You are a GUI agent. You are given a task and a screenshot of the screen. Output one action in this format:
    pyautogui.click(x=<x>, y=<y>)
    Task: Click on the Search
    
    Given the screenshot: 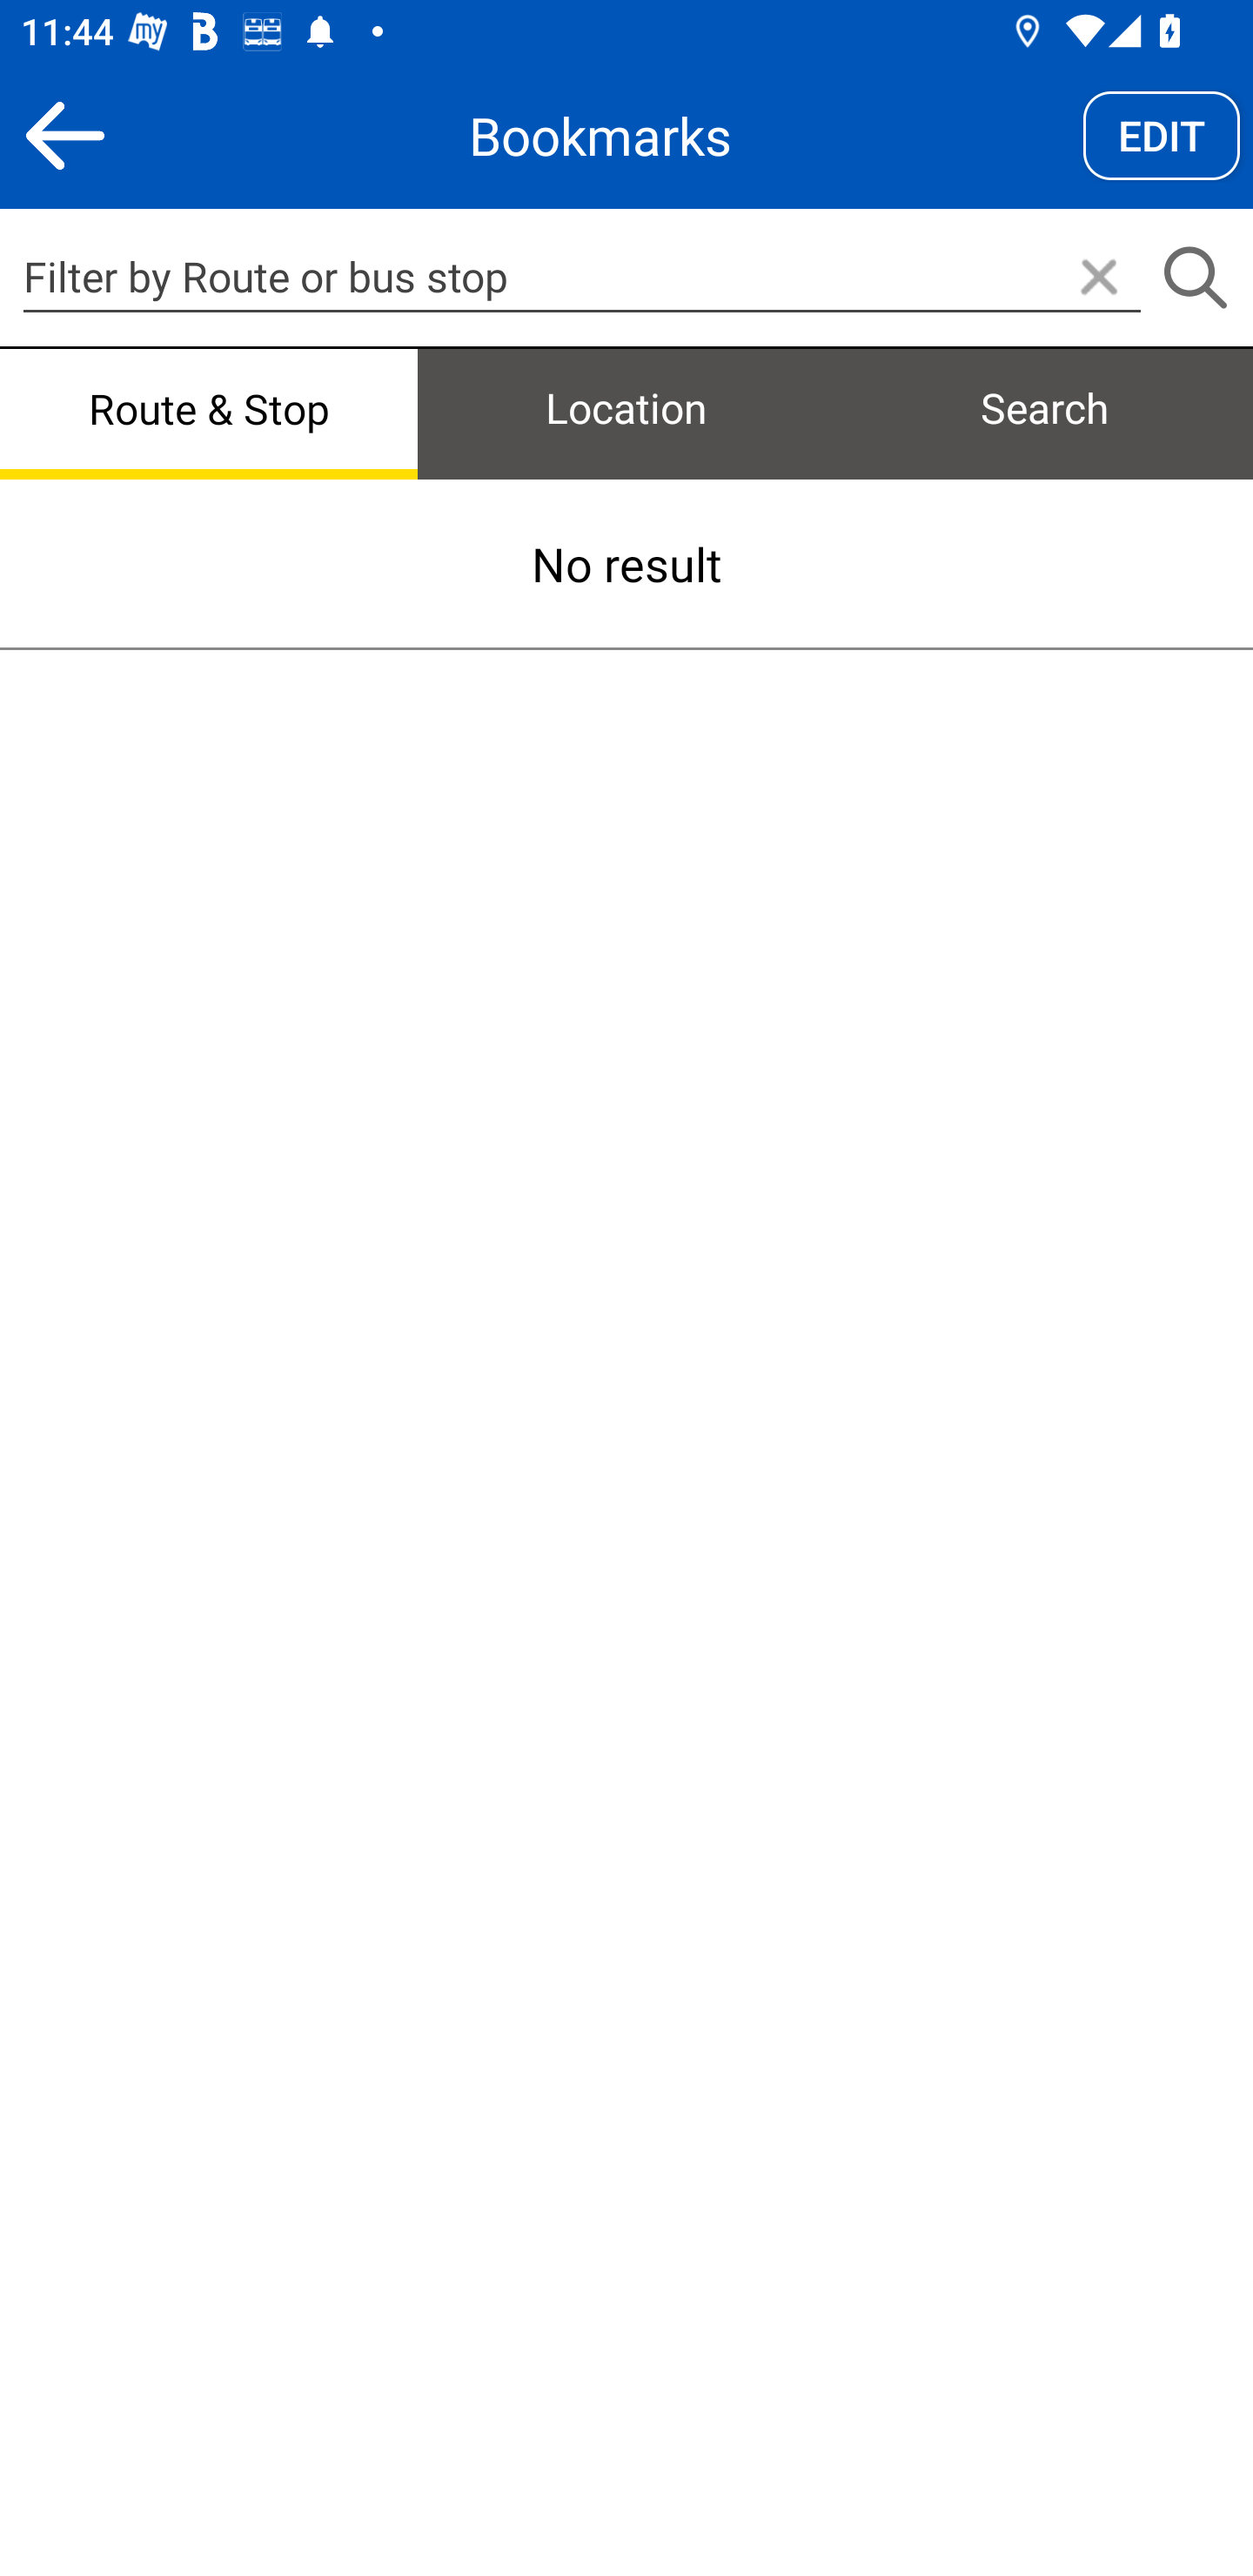 What is the action you would take?
    pyautogui.click(x=1195, y=278)
    